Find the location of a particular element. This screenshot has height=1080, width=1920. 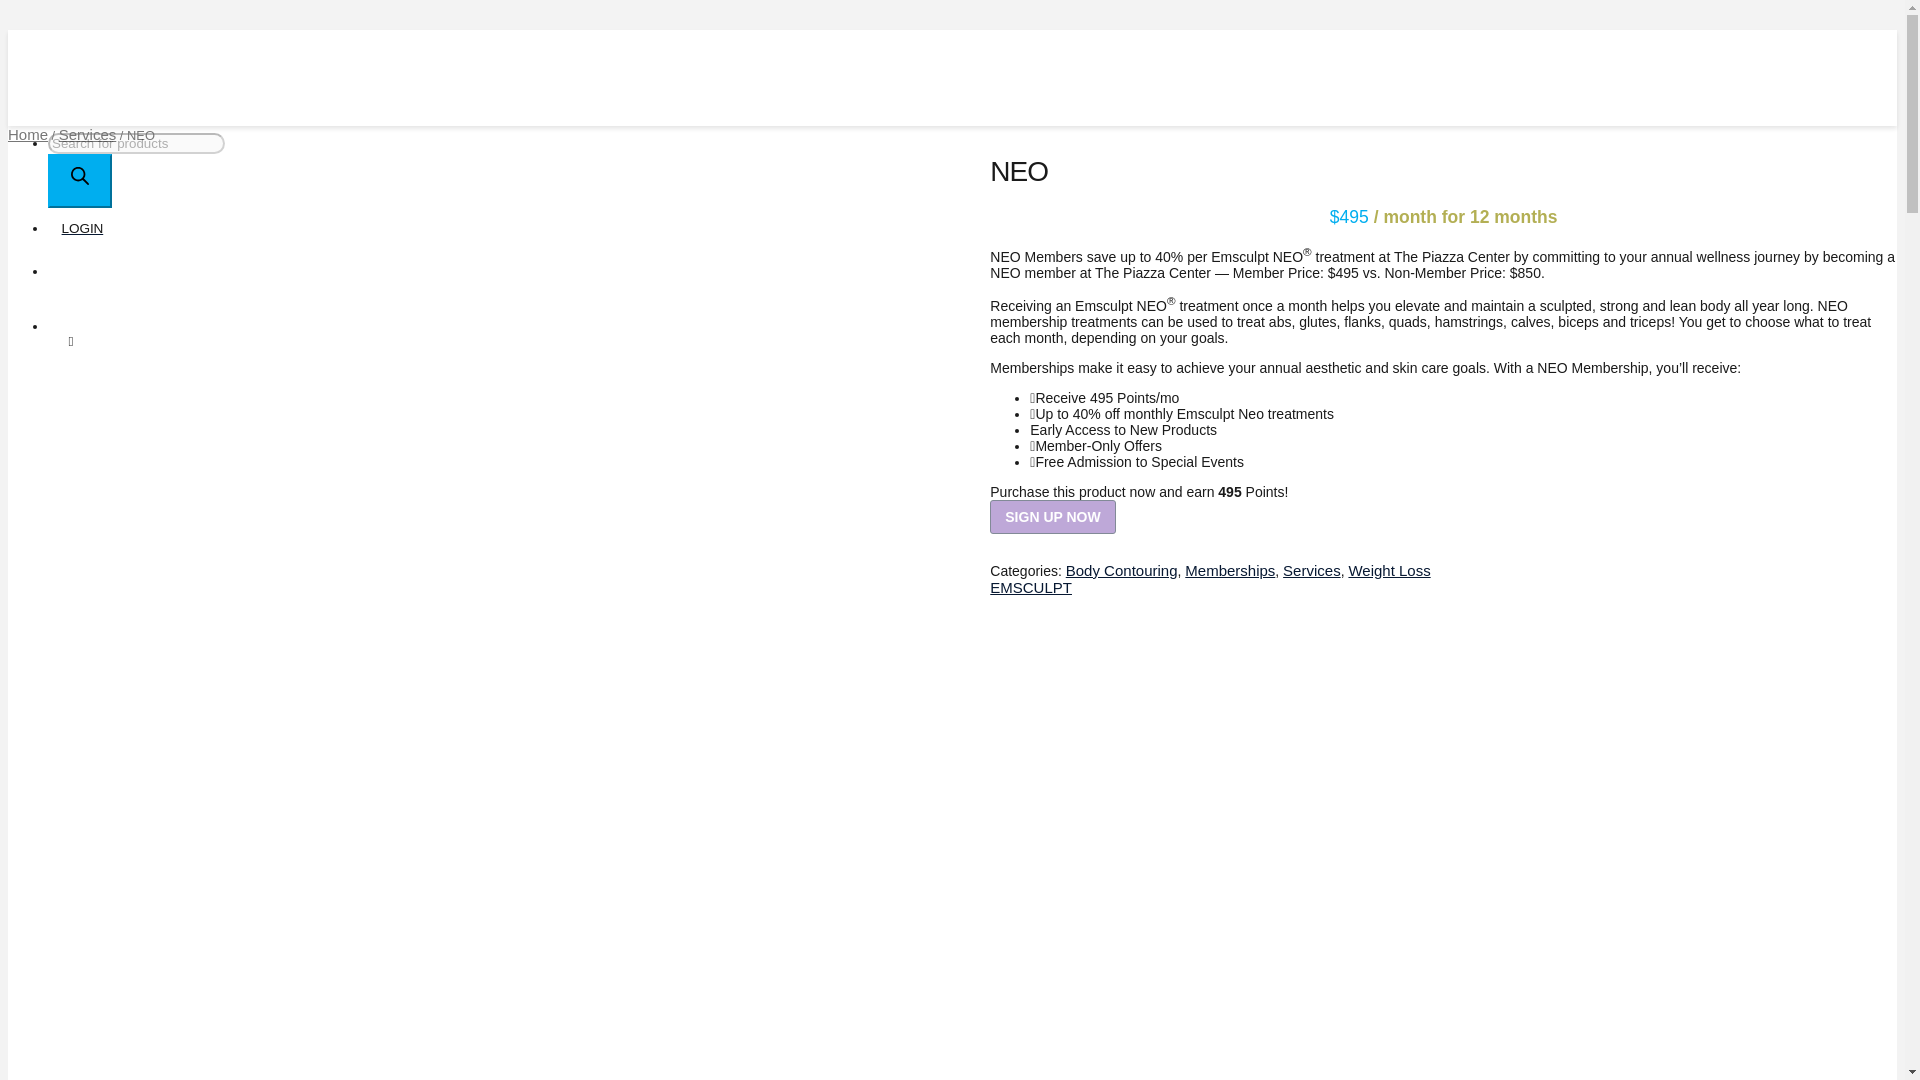

LOGIN is located at coordinates (423, 228).